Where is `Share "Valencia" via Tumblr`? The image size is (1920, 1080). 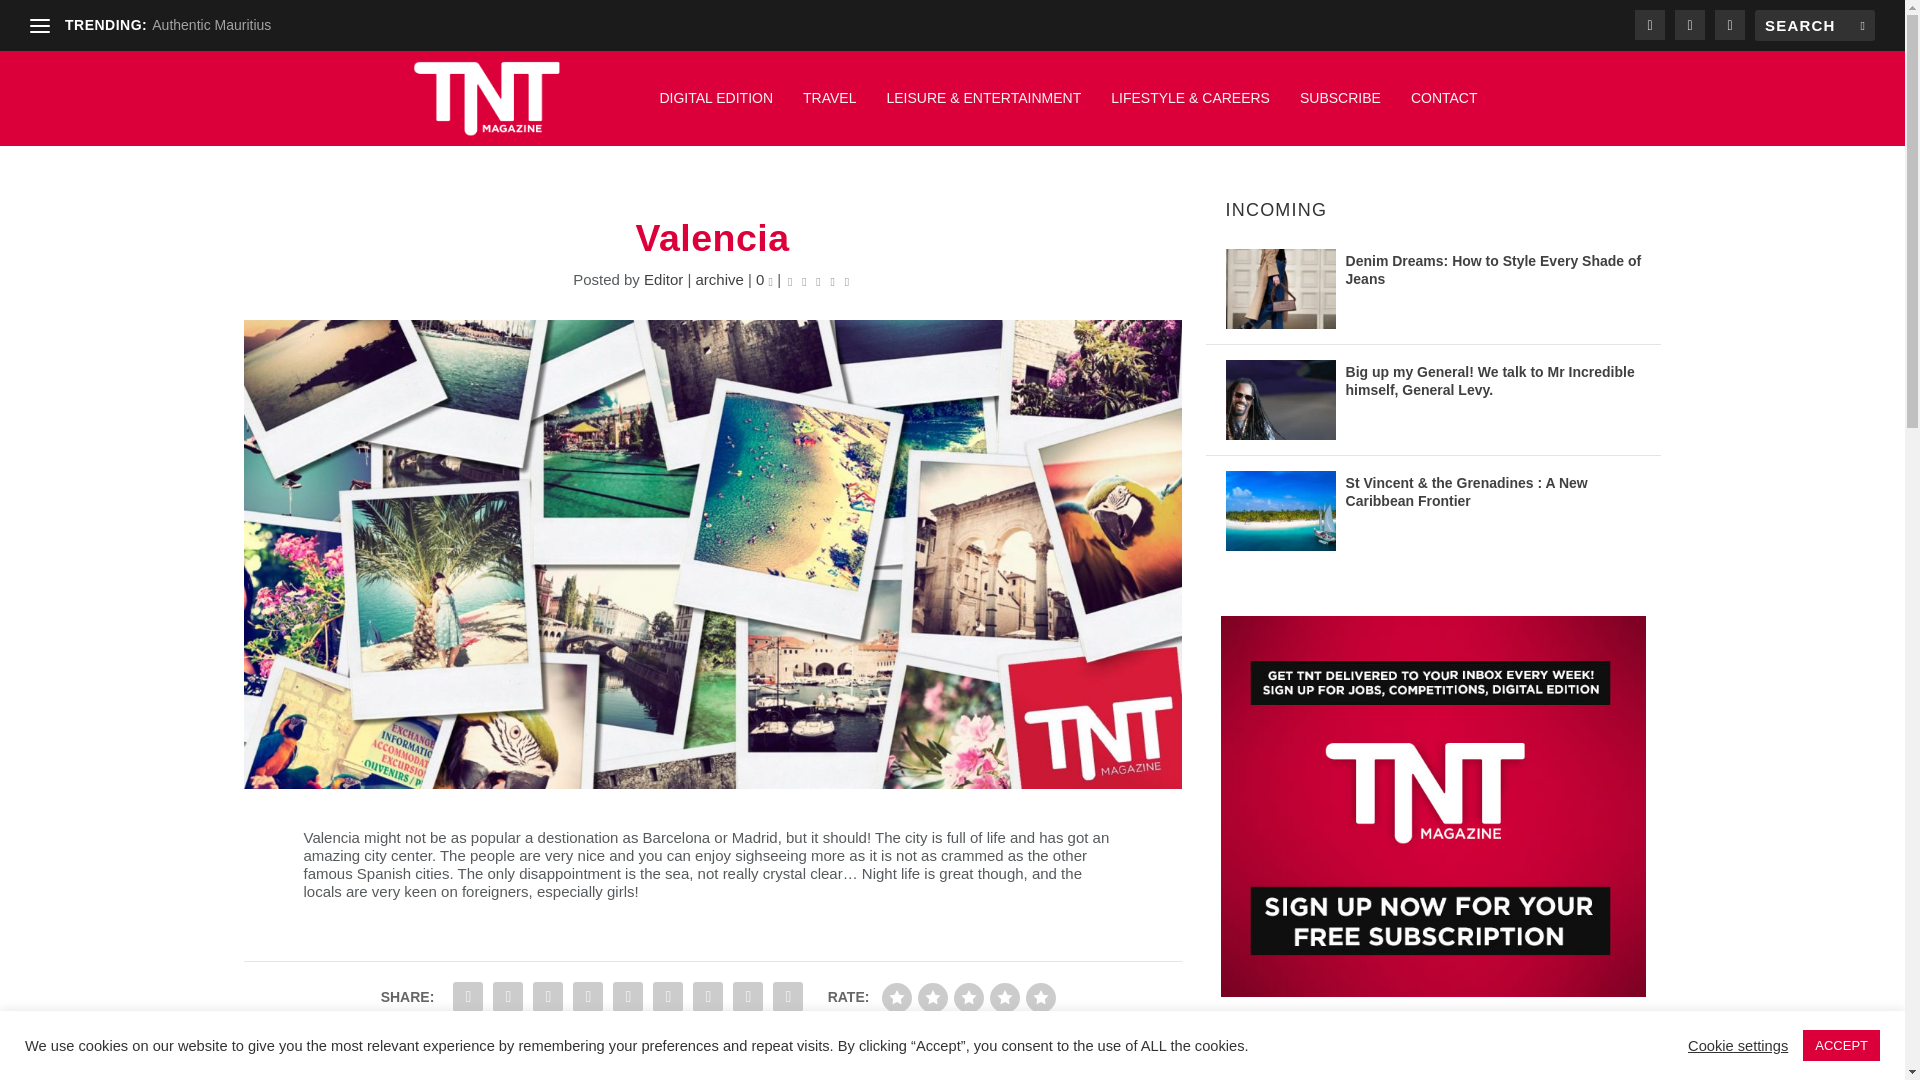 Share "Valencia" via Tumblr is located at coordinates (548, 997).